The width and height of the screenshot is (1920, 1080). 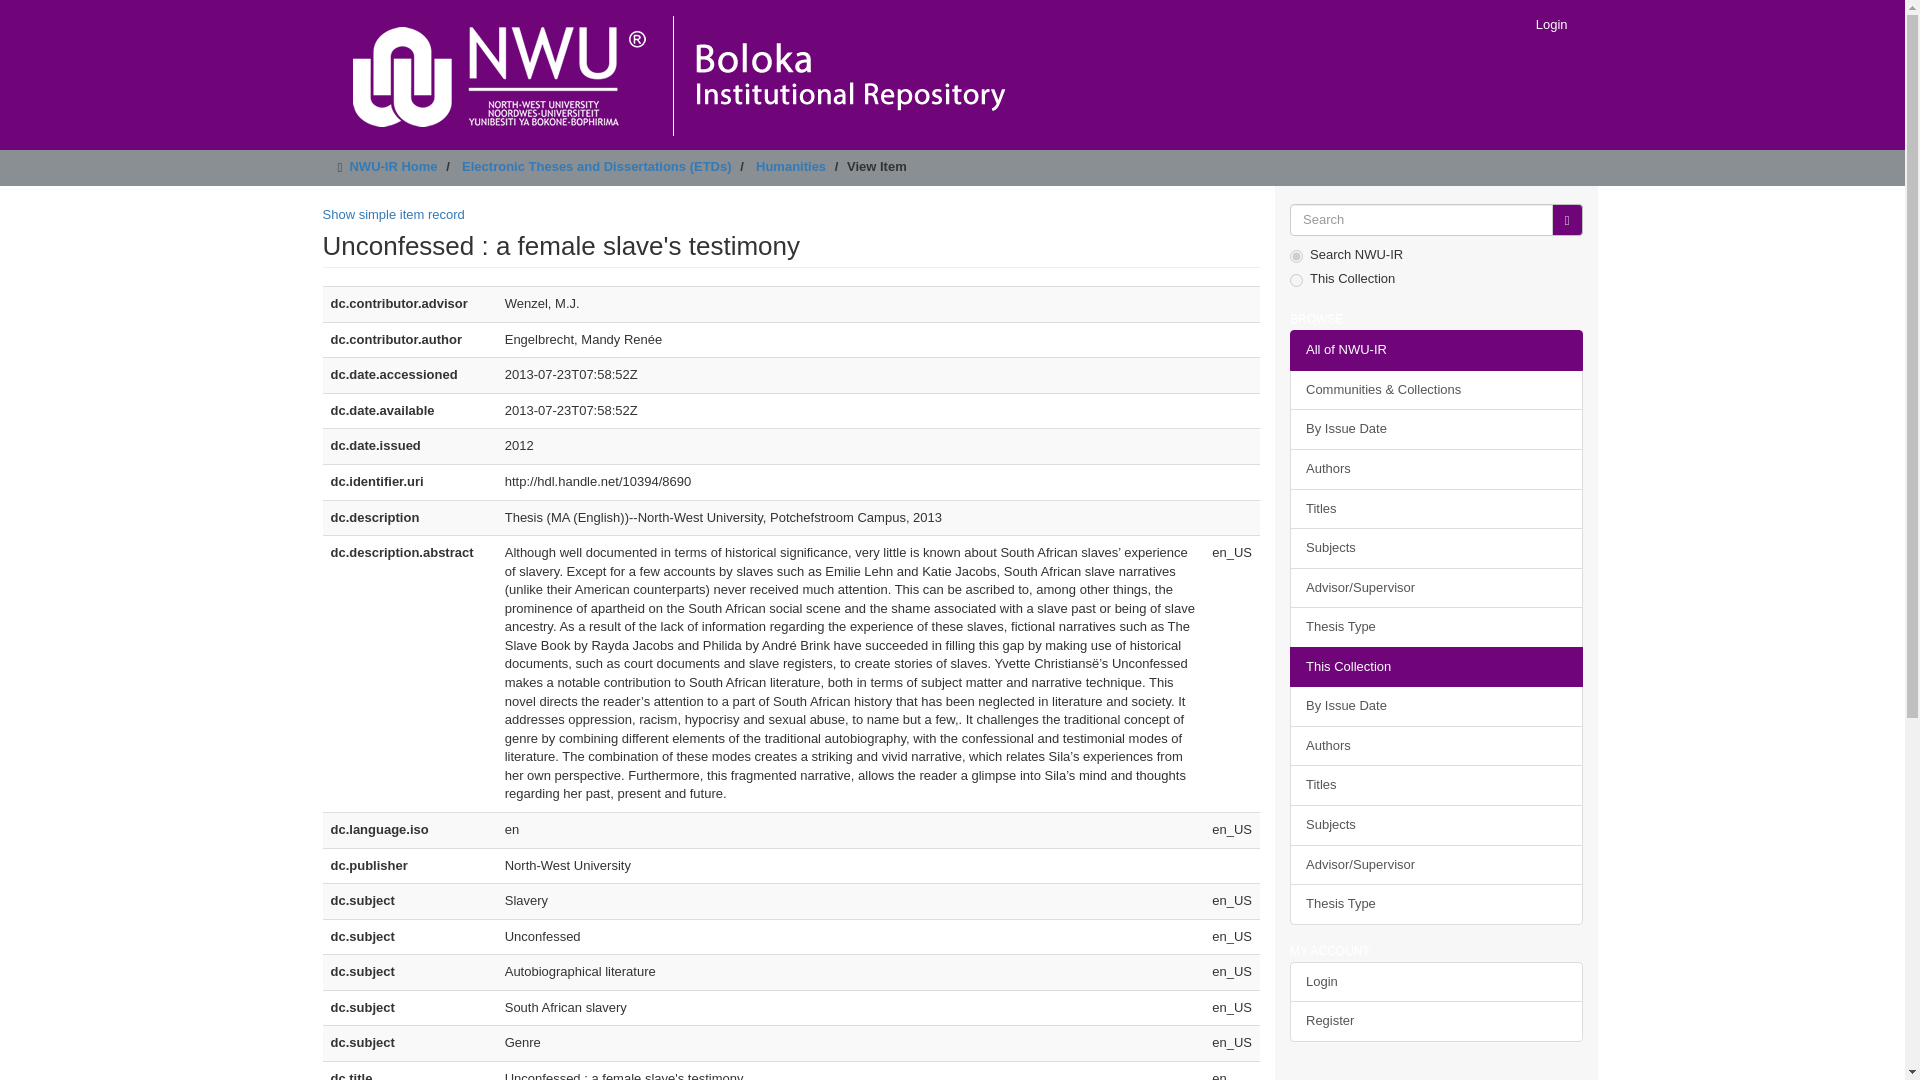 I want to click on Go, so click(x=1566, y=220).